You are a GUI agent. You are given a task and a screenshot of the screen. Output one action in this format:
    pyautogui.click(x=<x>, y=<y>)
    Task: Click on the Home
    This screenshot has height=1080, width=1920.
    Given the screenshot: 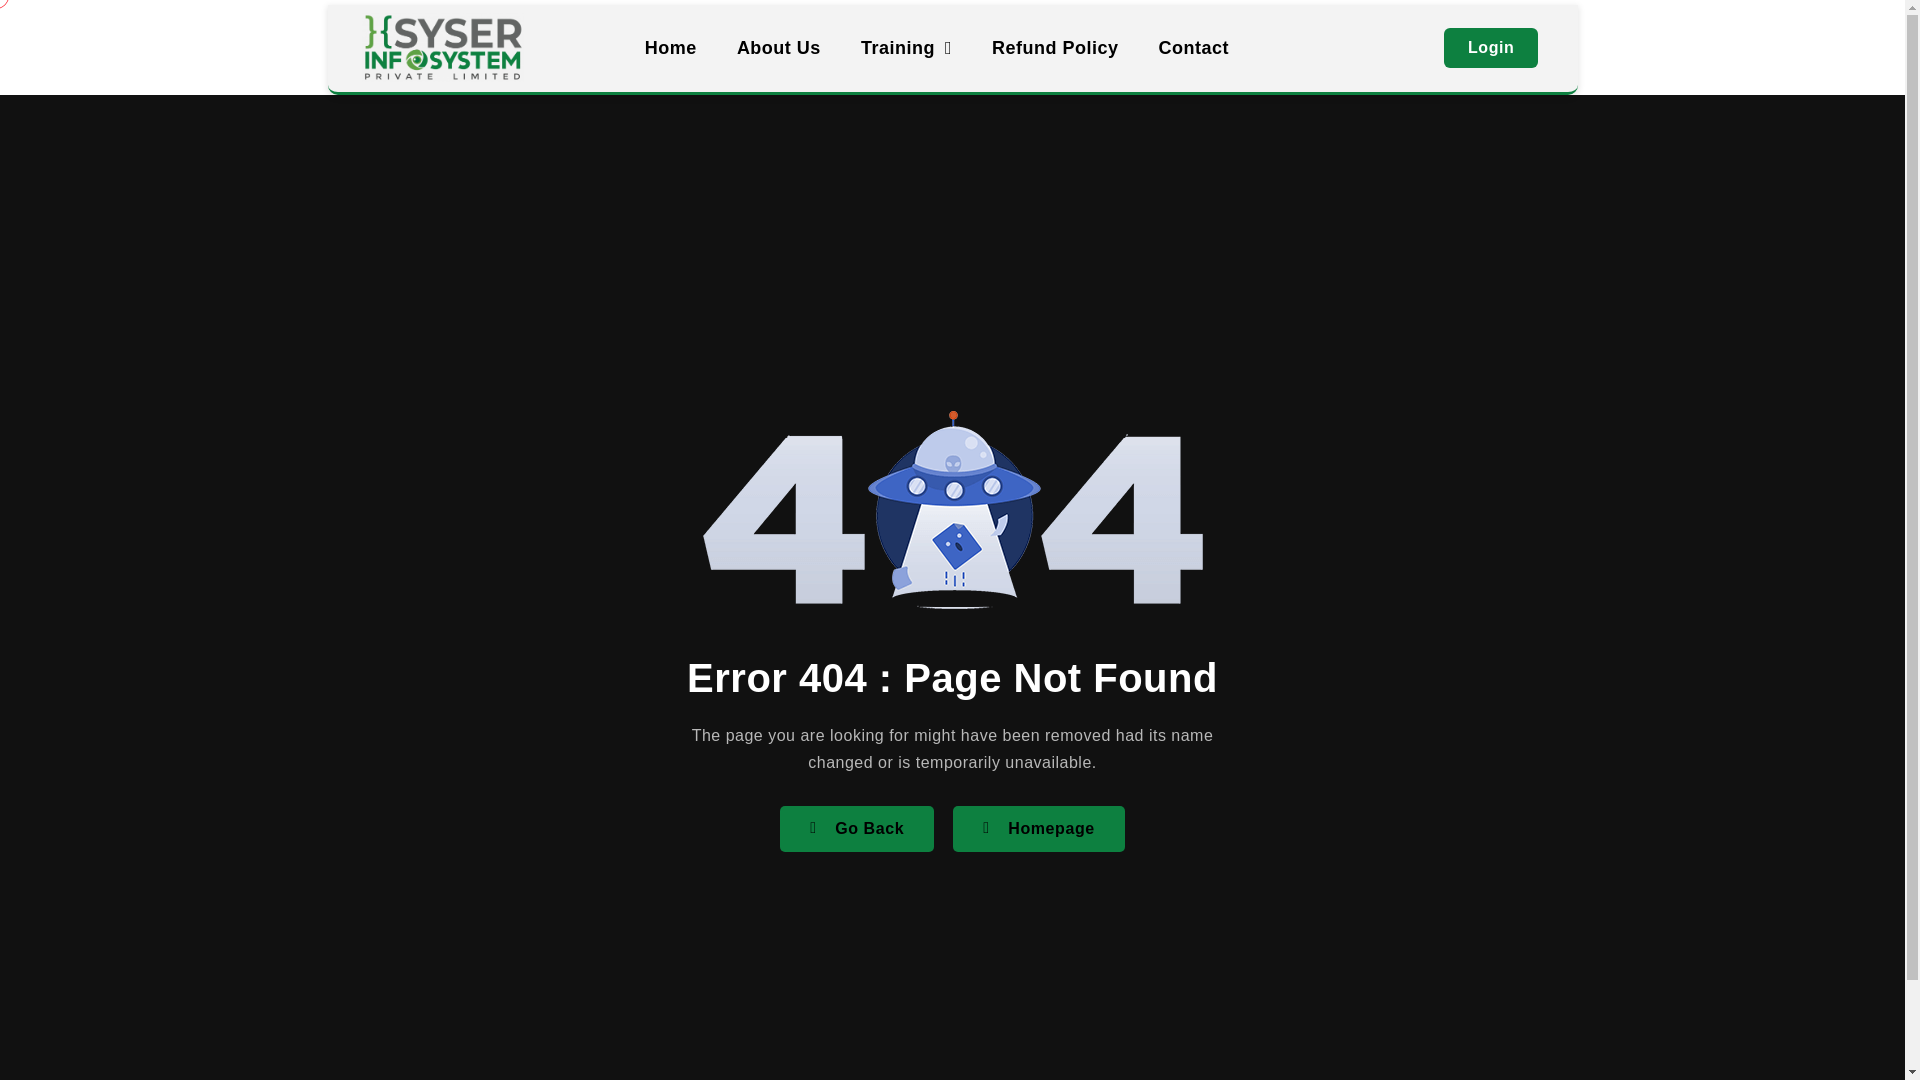 What is the action you would take?
    pyautogui.click(x=670, y=48)
    